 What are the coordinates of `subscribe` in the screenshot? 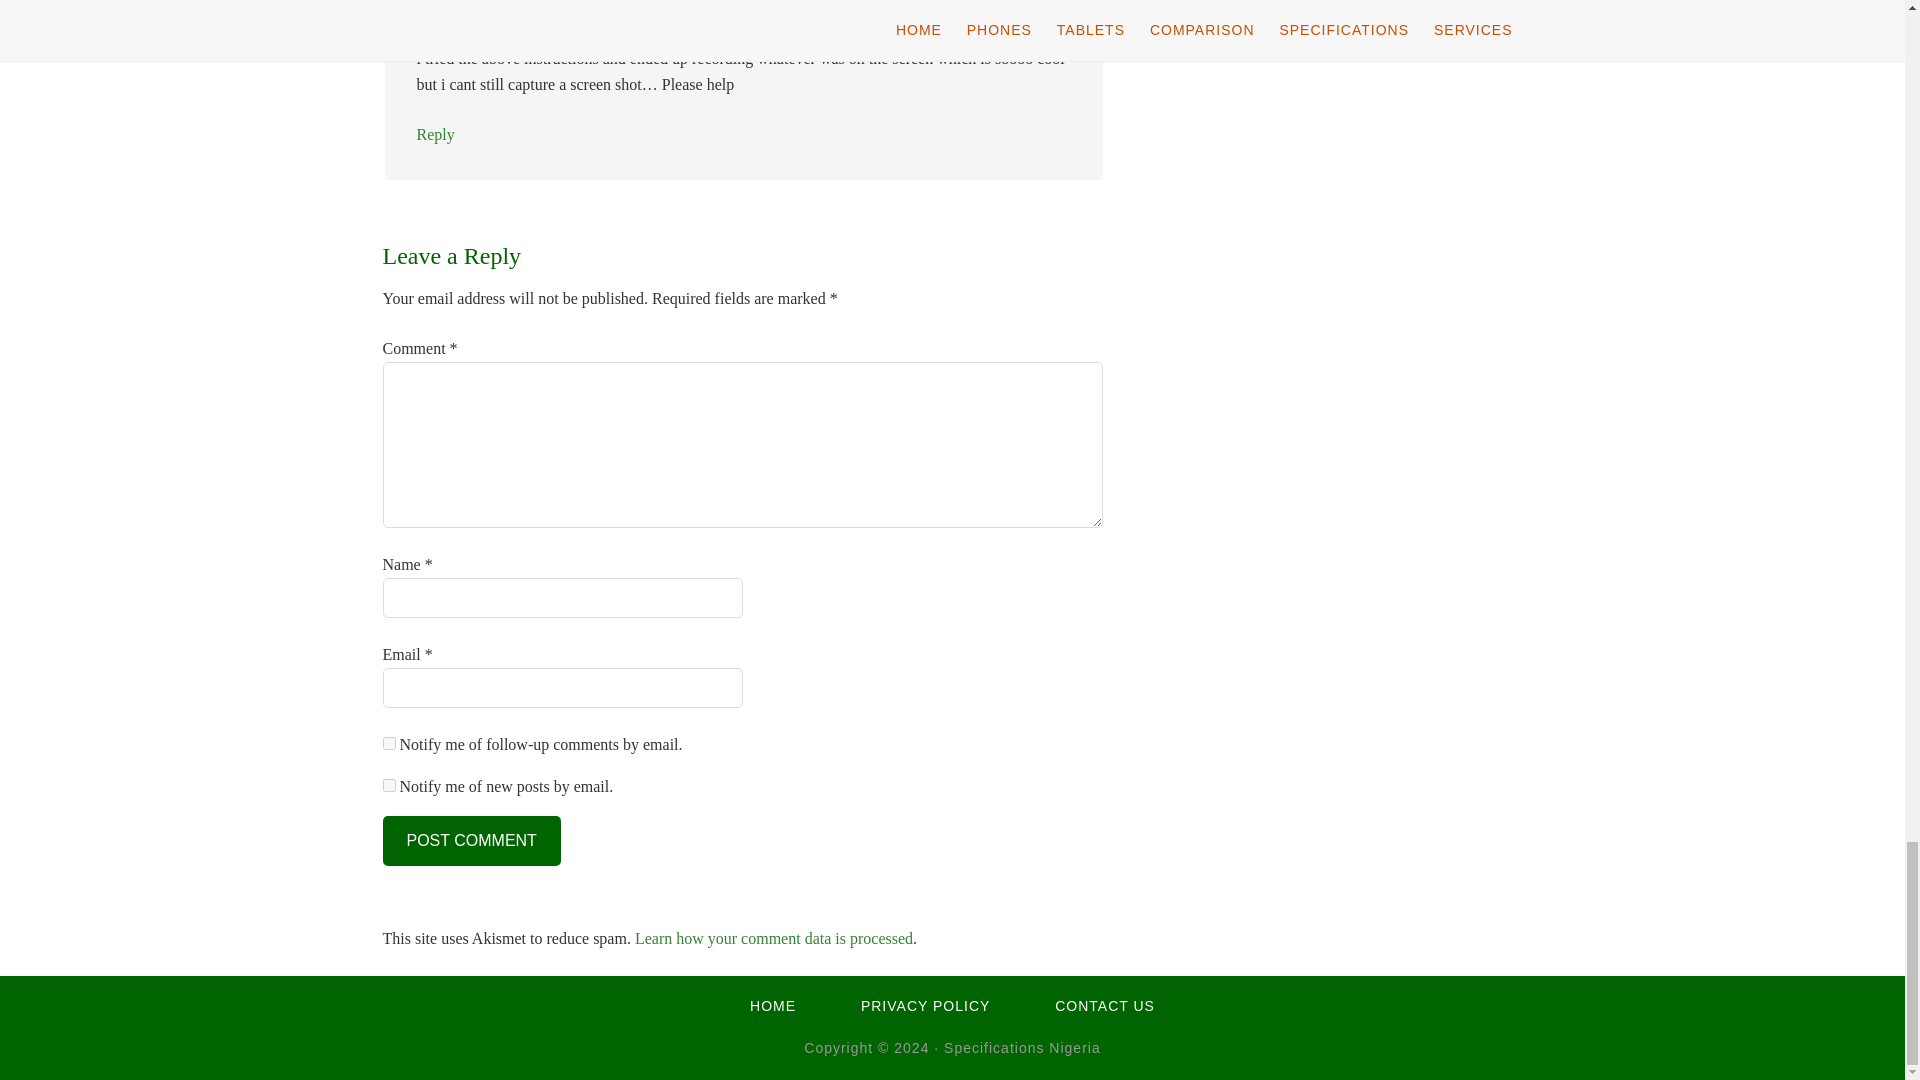 It's located at (388, 784).